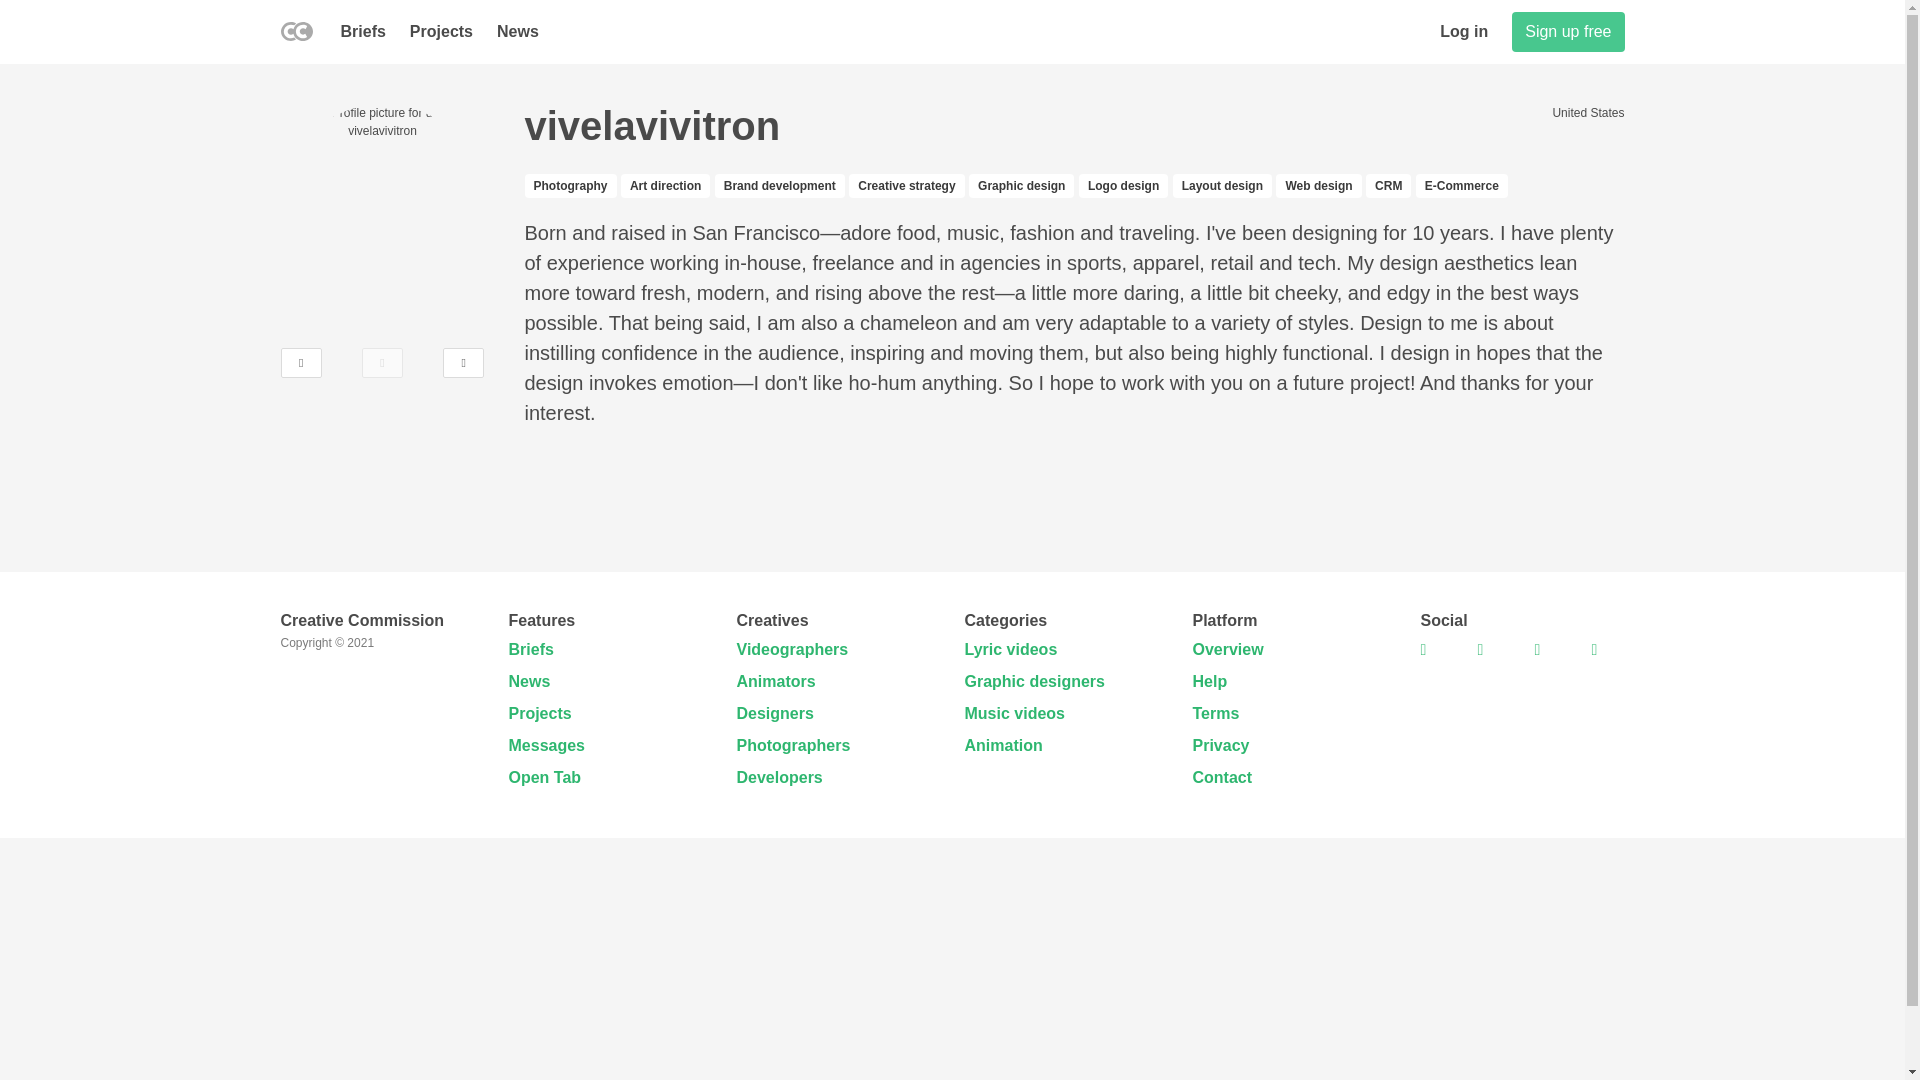  Describe the element at coordinates (1464, 31) in the screenshot. I see `Log in` at that location.